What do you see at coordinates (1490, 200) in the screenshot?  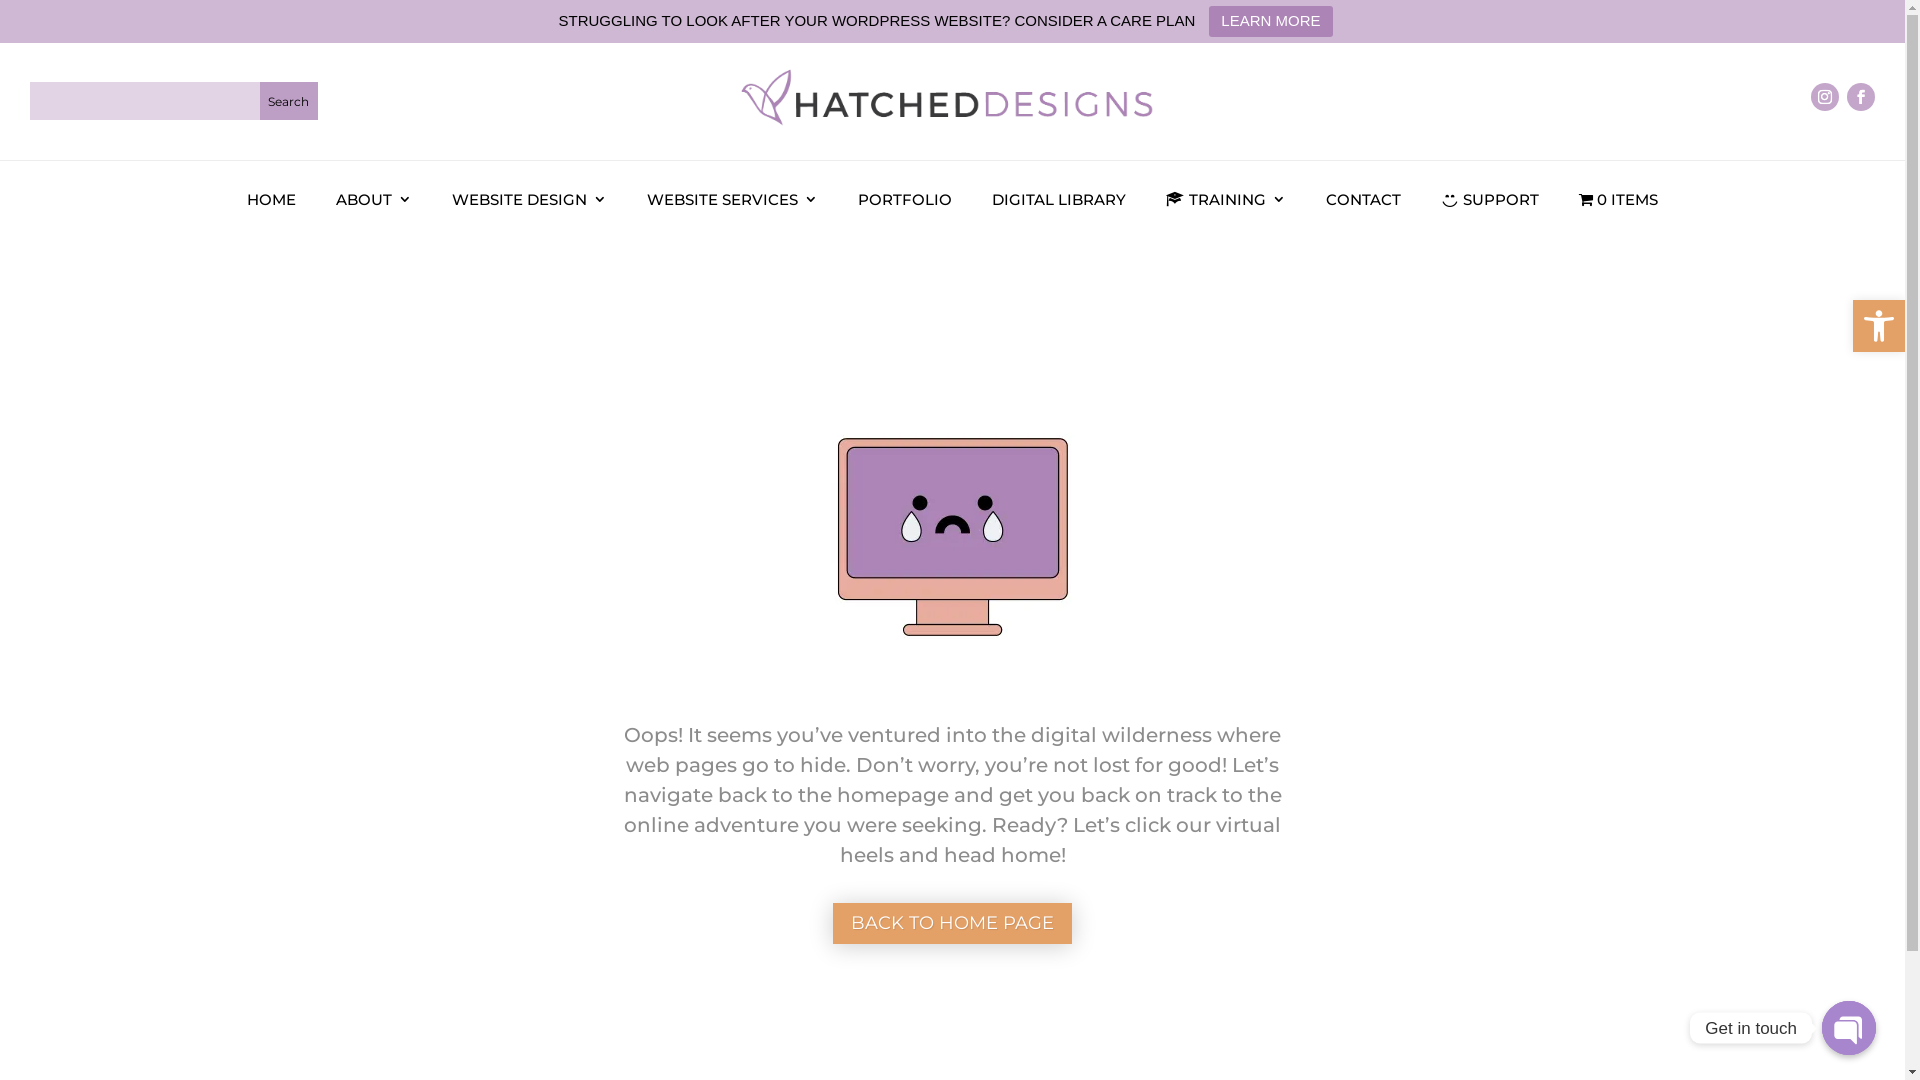 I see `SUPPORT` at bounding box center [1490, 200].